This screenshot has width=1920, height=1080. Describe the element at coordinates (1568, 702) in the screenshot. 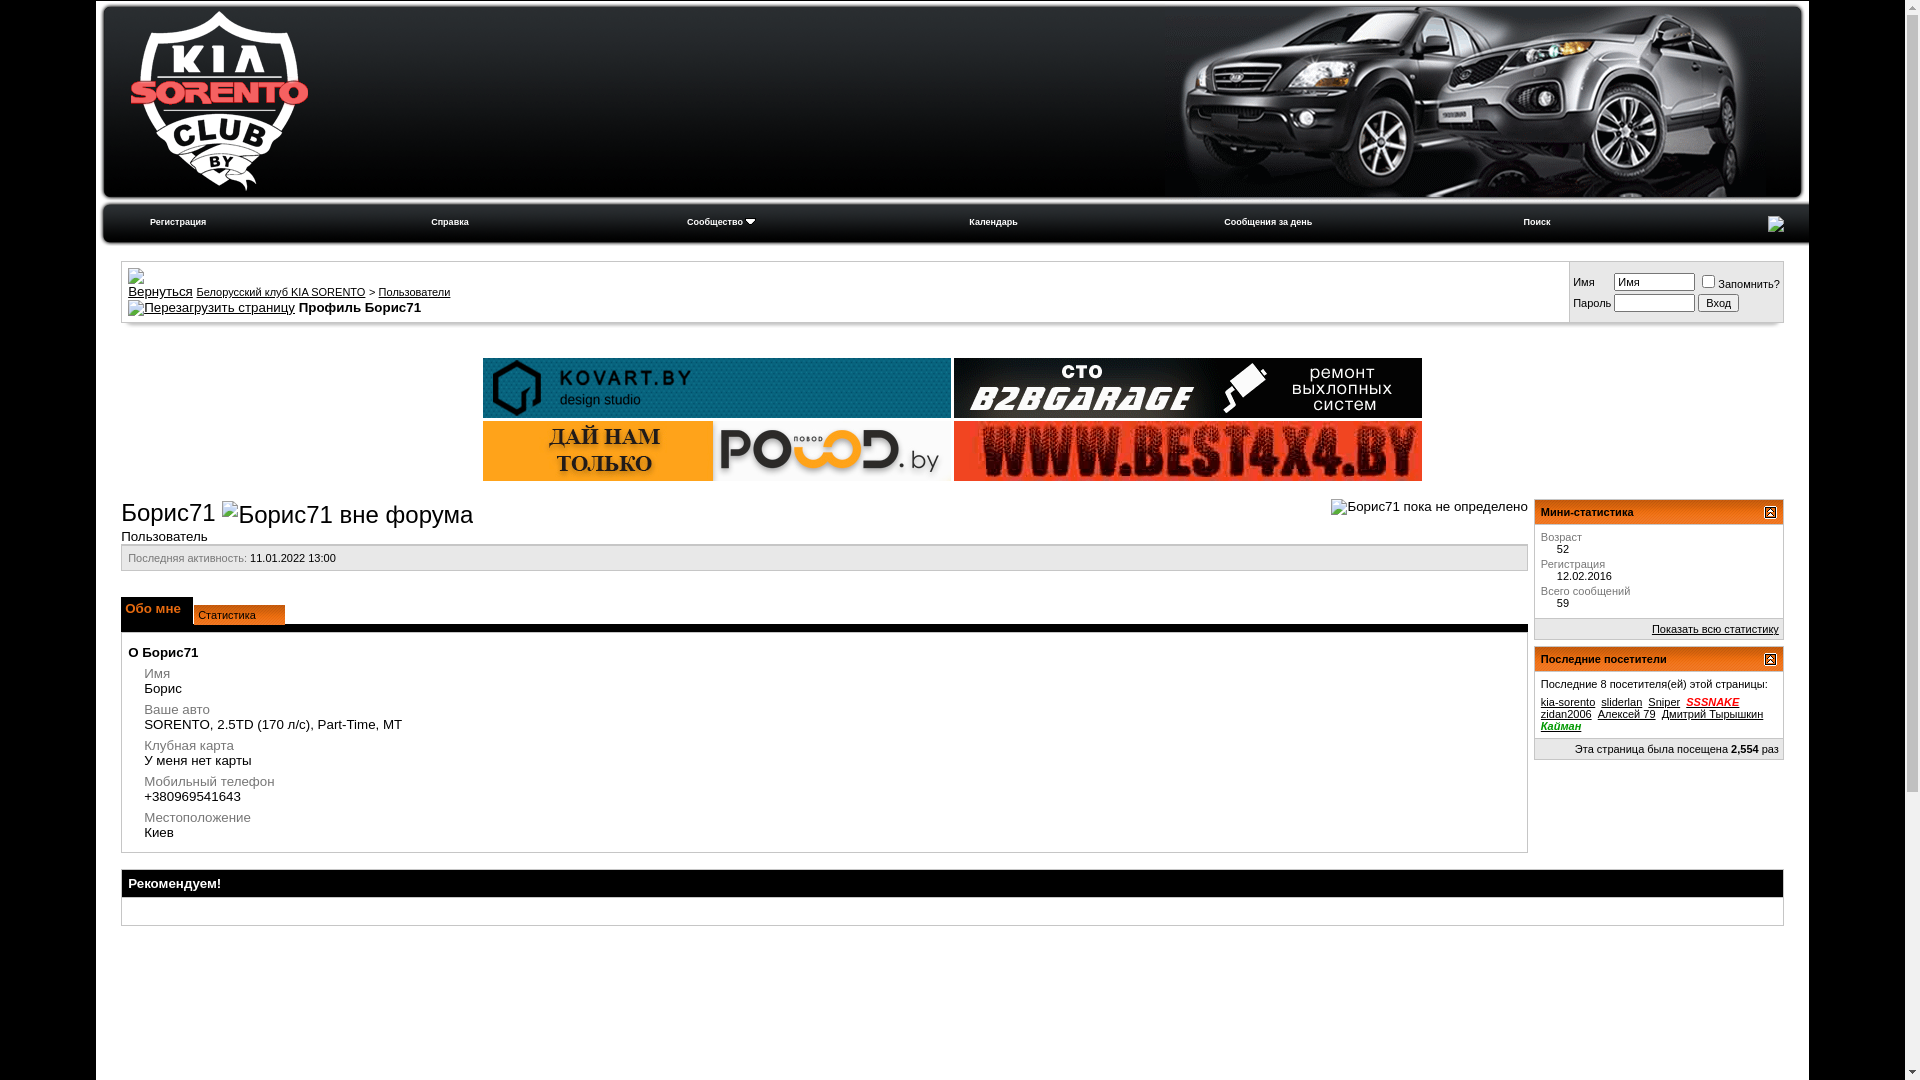

I see `kia-sorento` at that location.